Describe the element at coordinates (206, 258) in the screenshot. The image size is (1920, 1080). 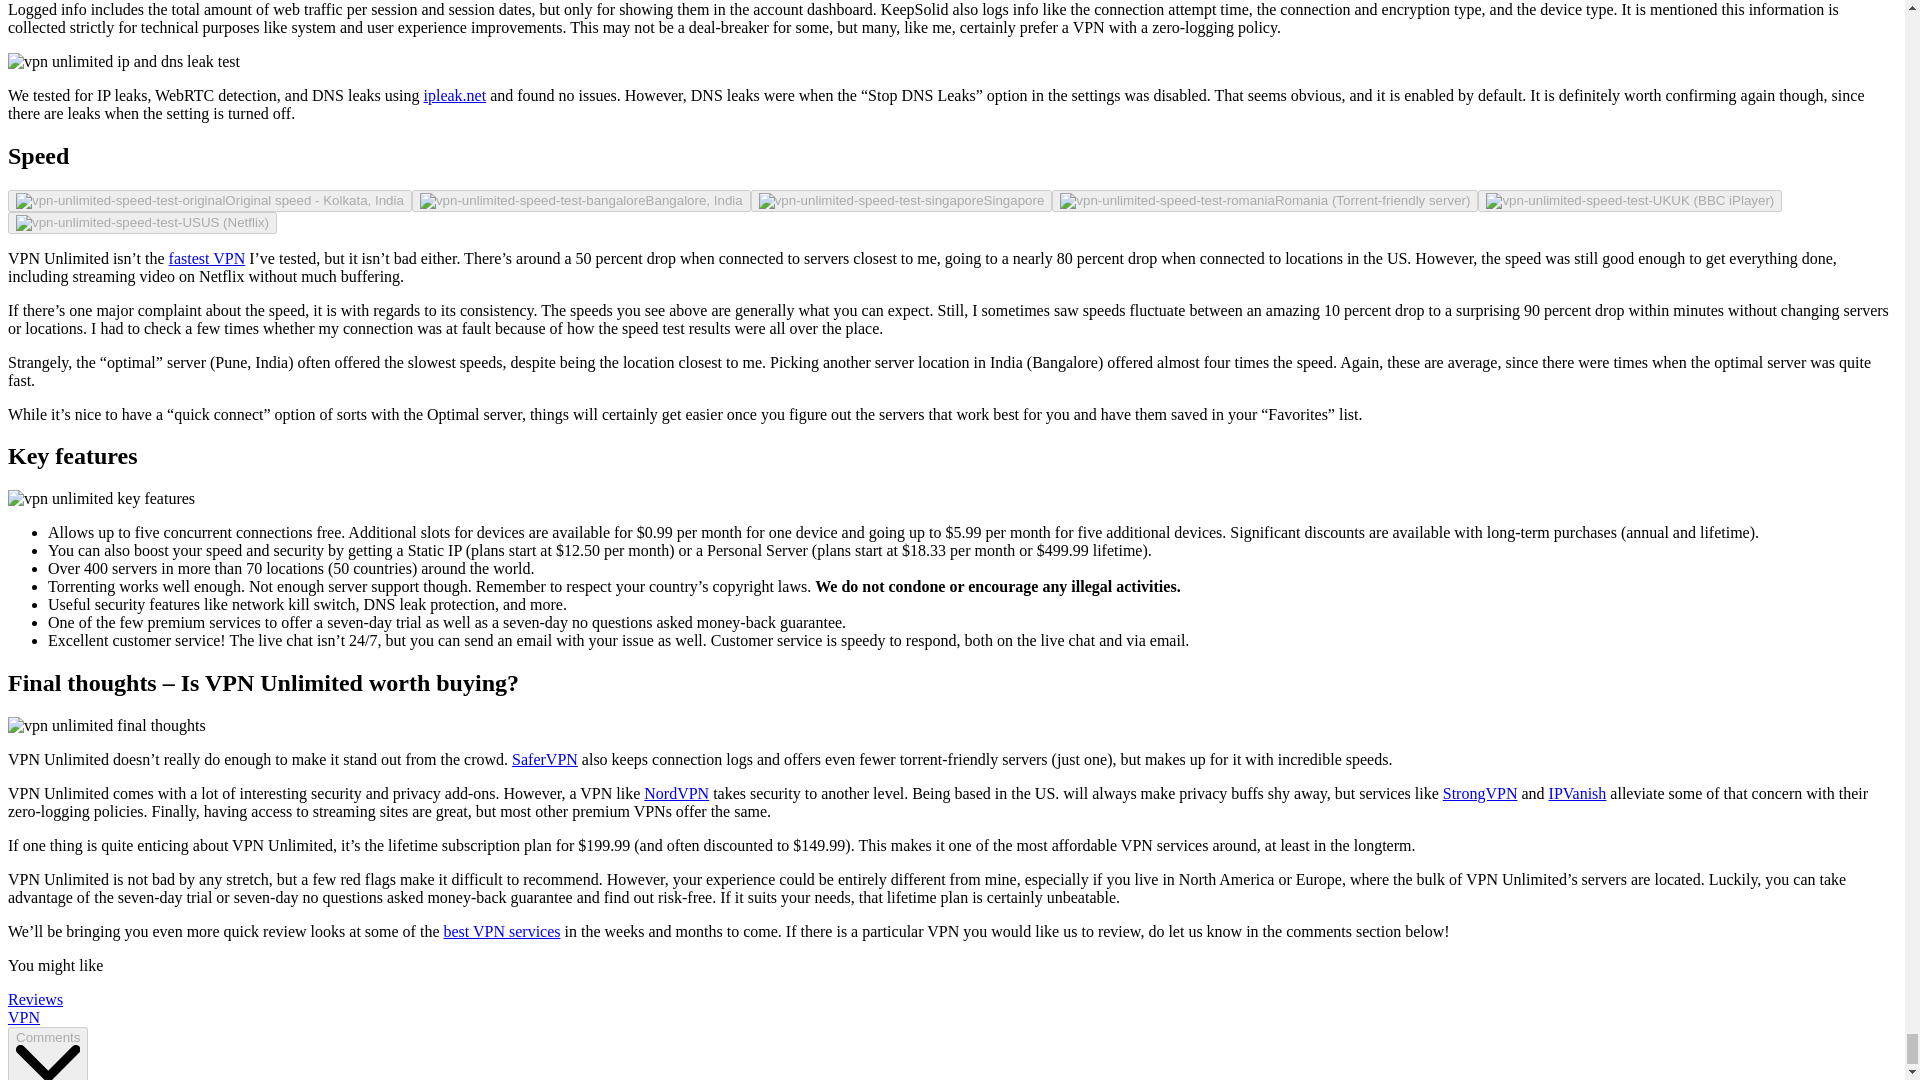
I see `fastest VPN` at that location.